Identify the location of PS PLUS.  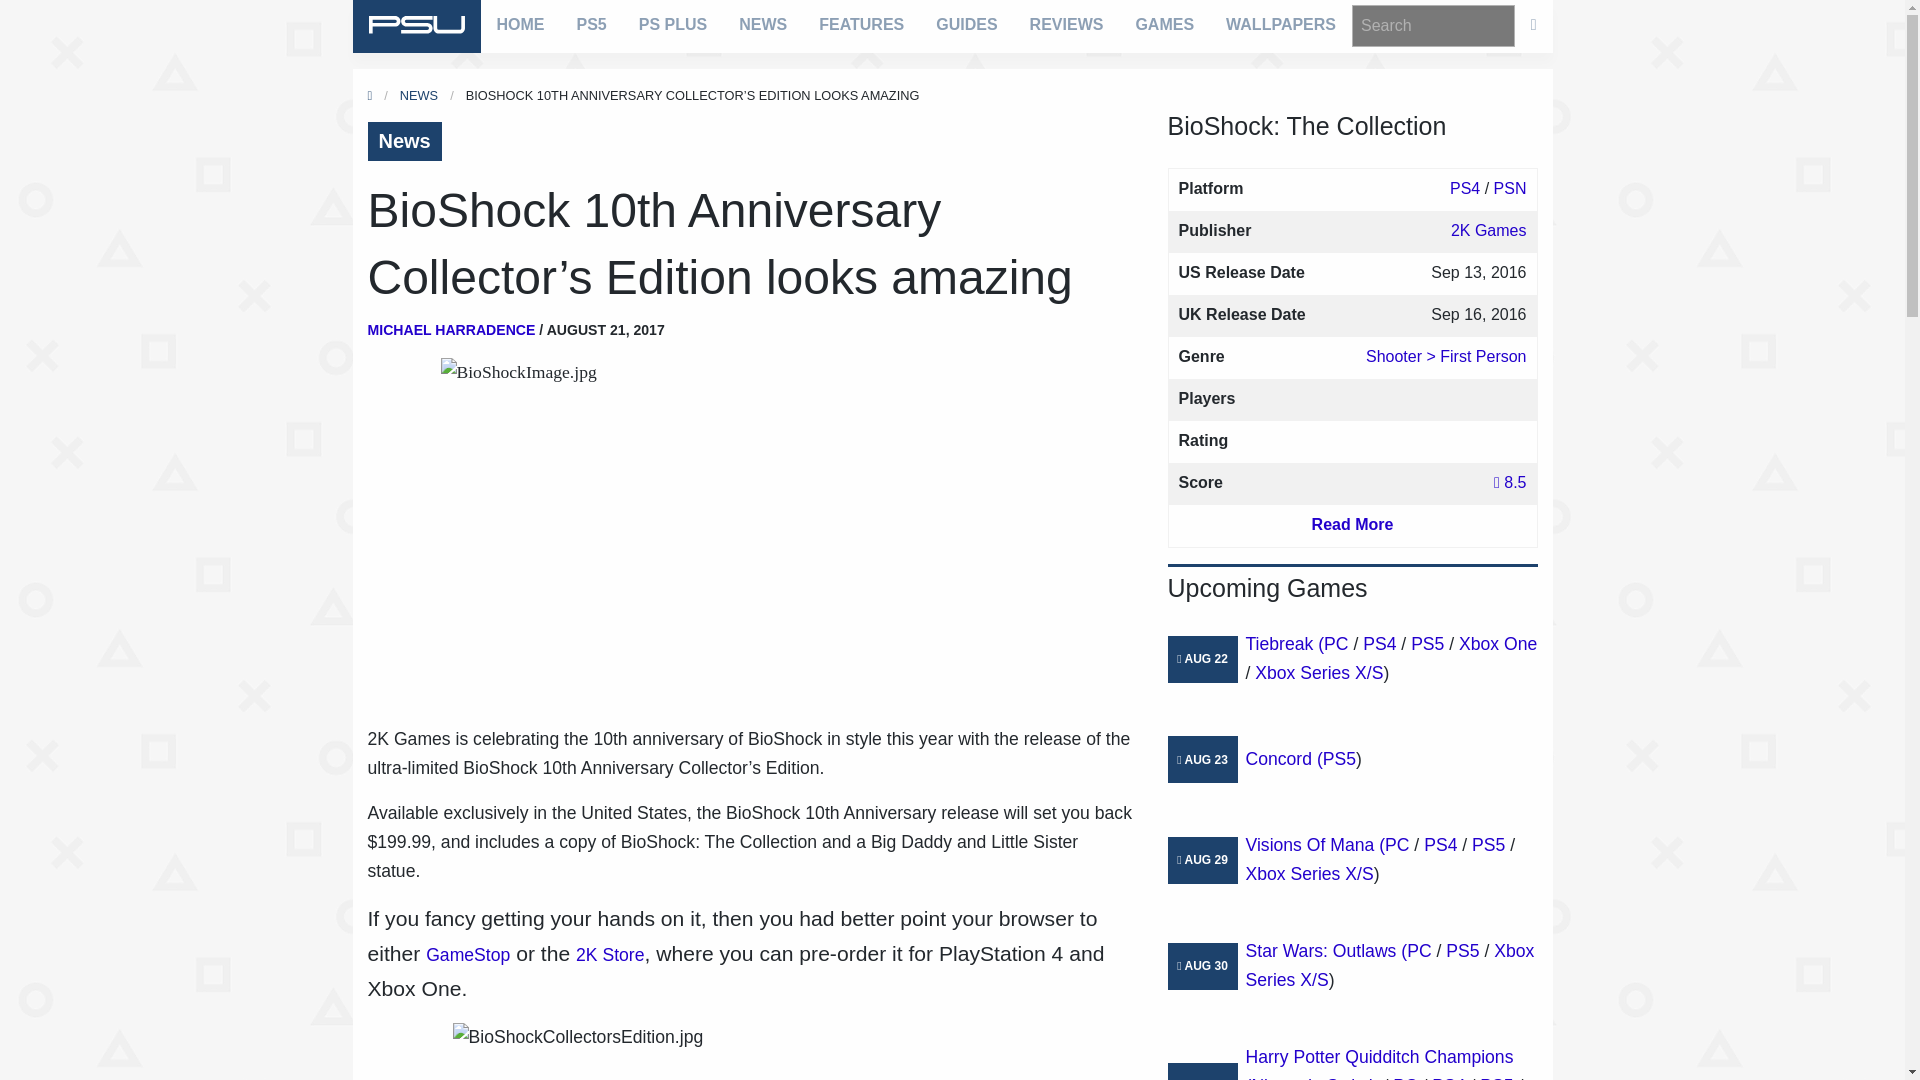
(672, 24).